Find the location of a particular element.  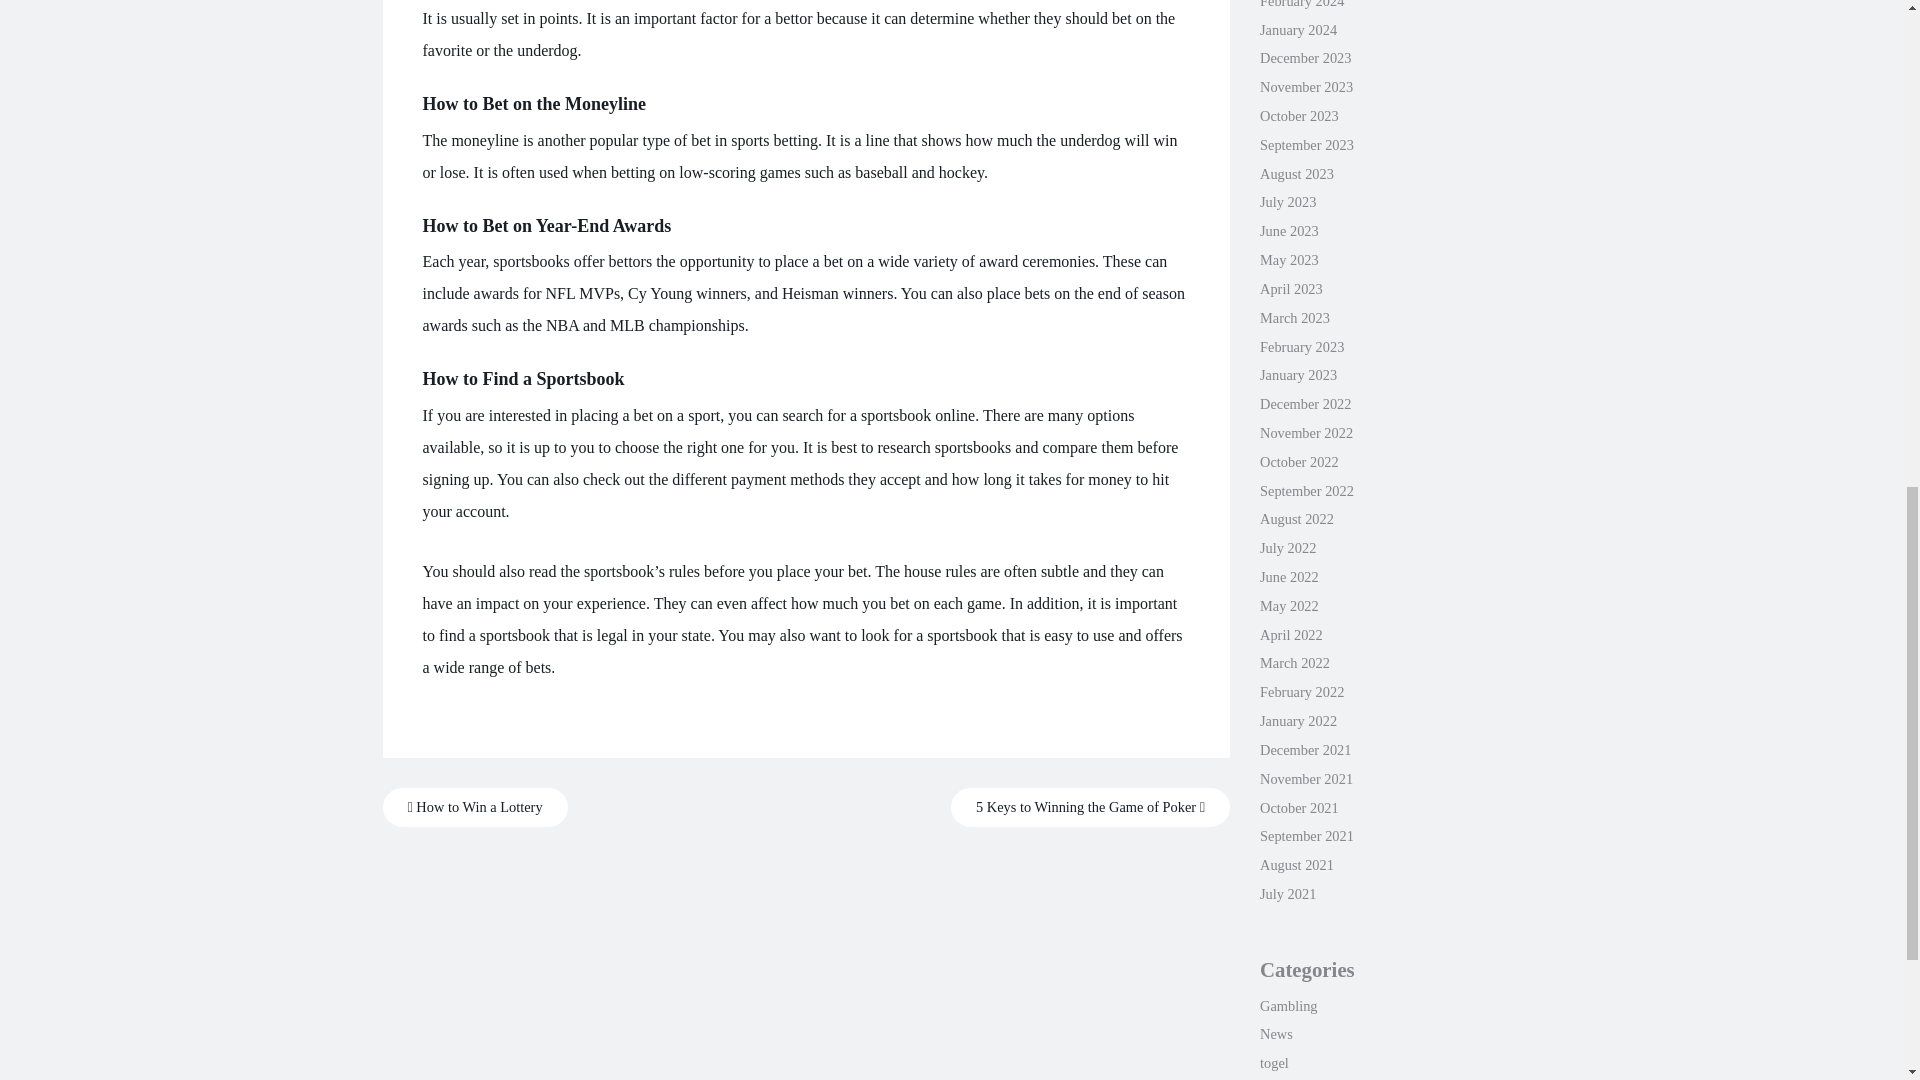

February 2023 is located at coordinates (1302, 347).